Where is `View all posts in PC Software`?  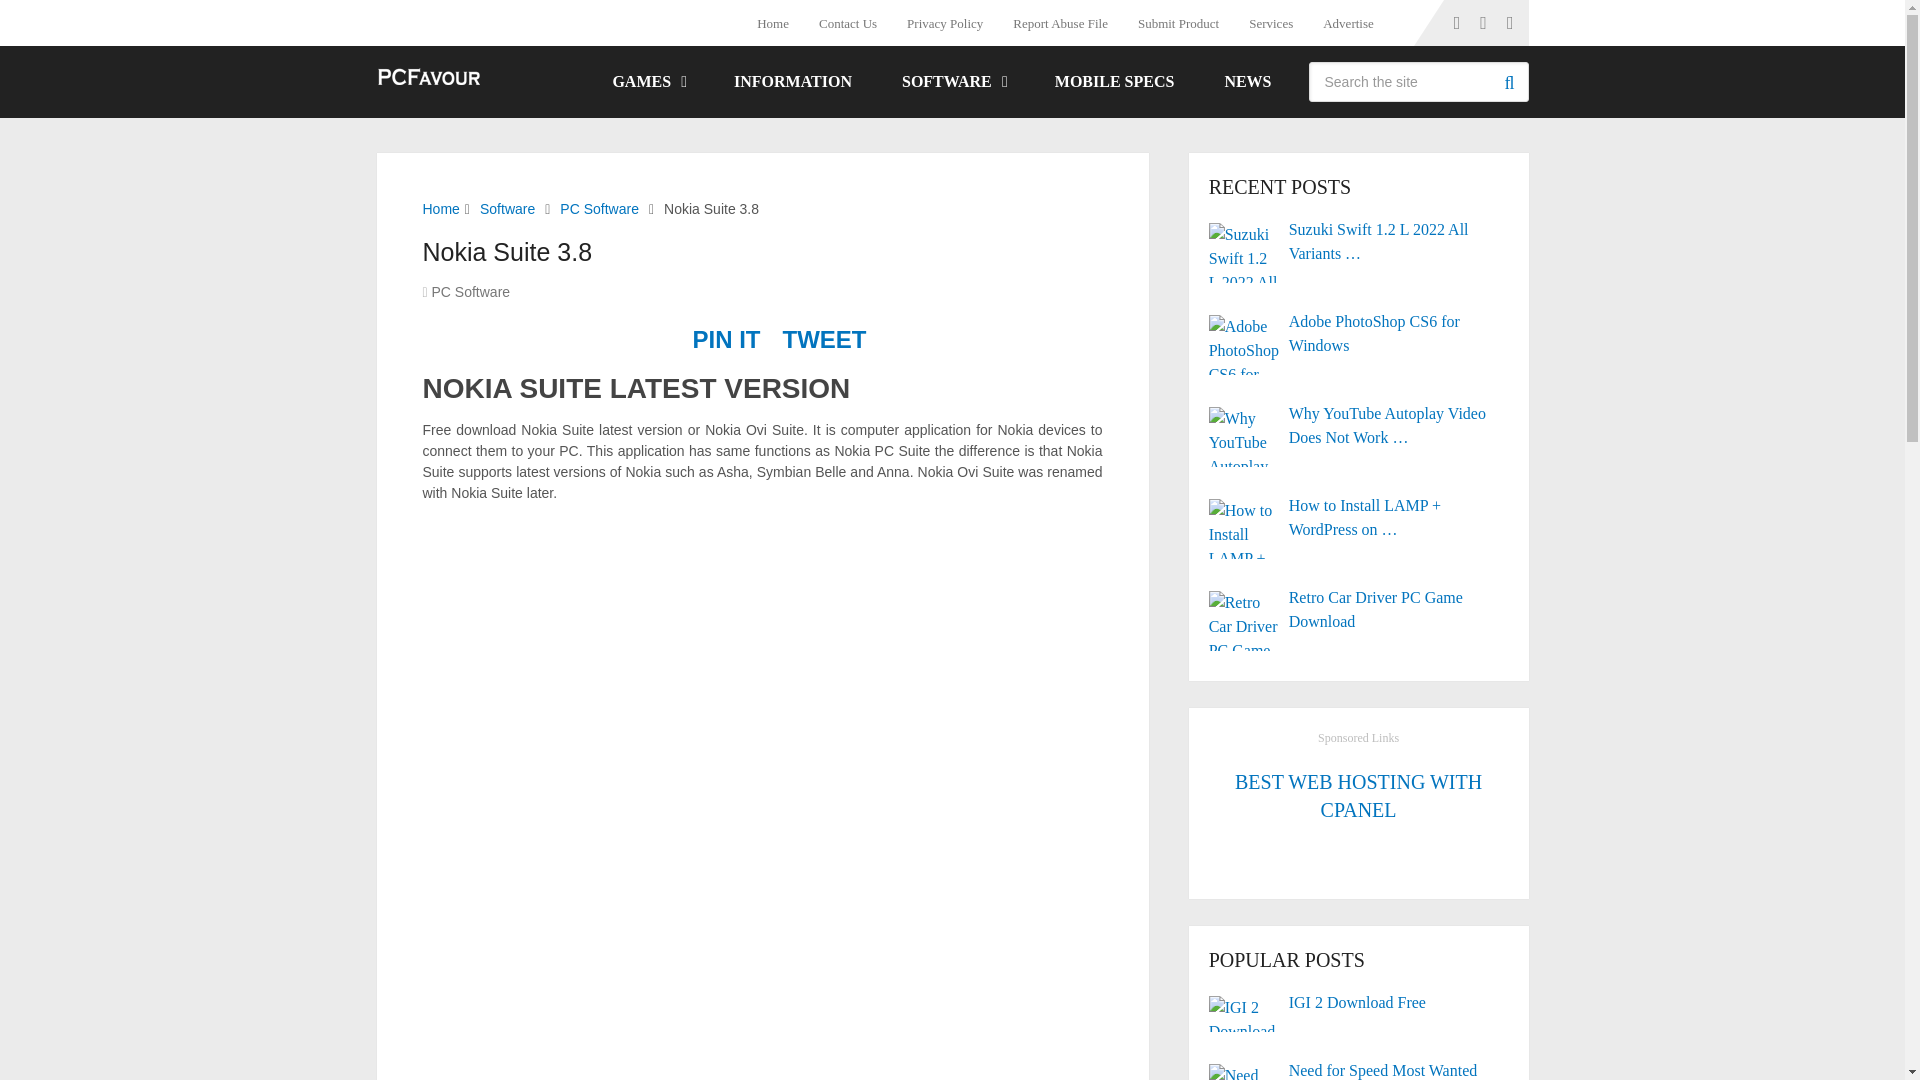
View all posts in PC Software is located at coordinates (471, 292).